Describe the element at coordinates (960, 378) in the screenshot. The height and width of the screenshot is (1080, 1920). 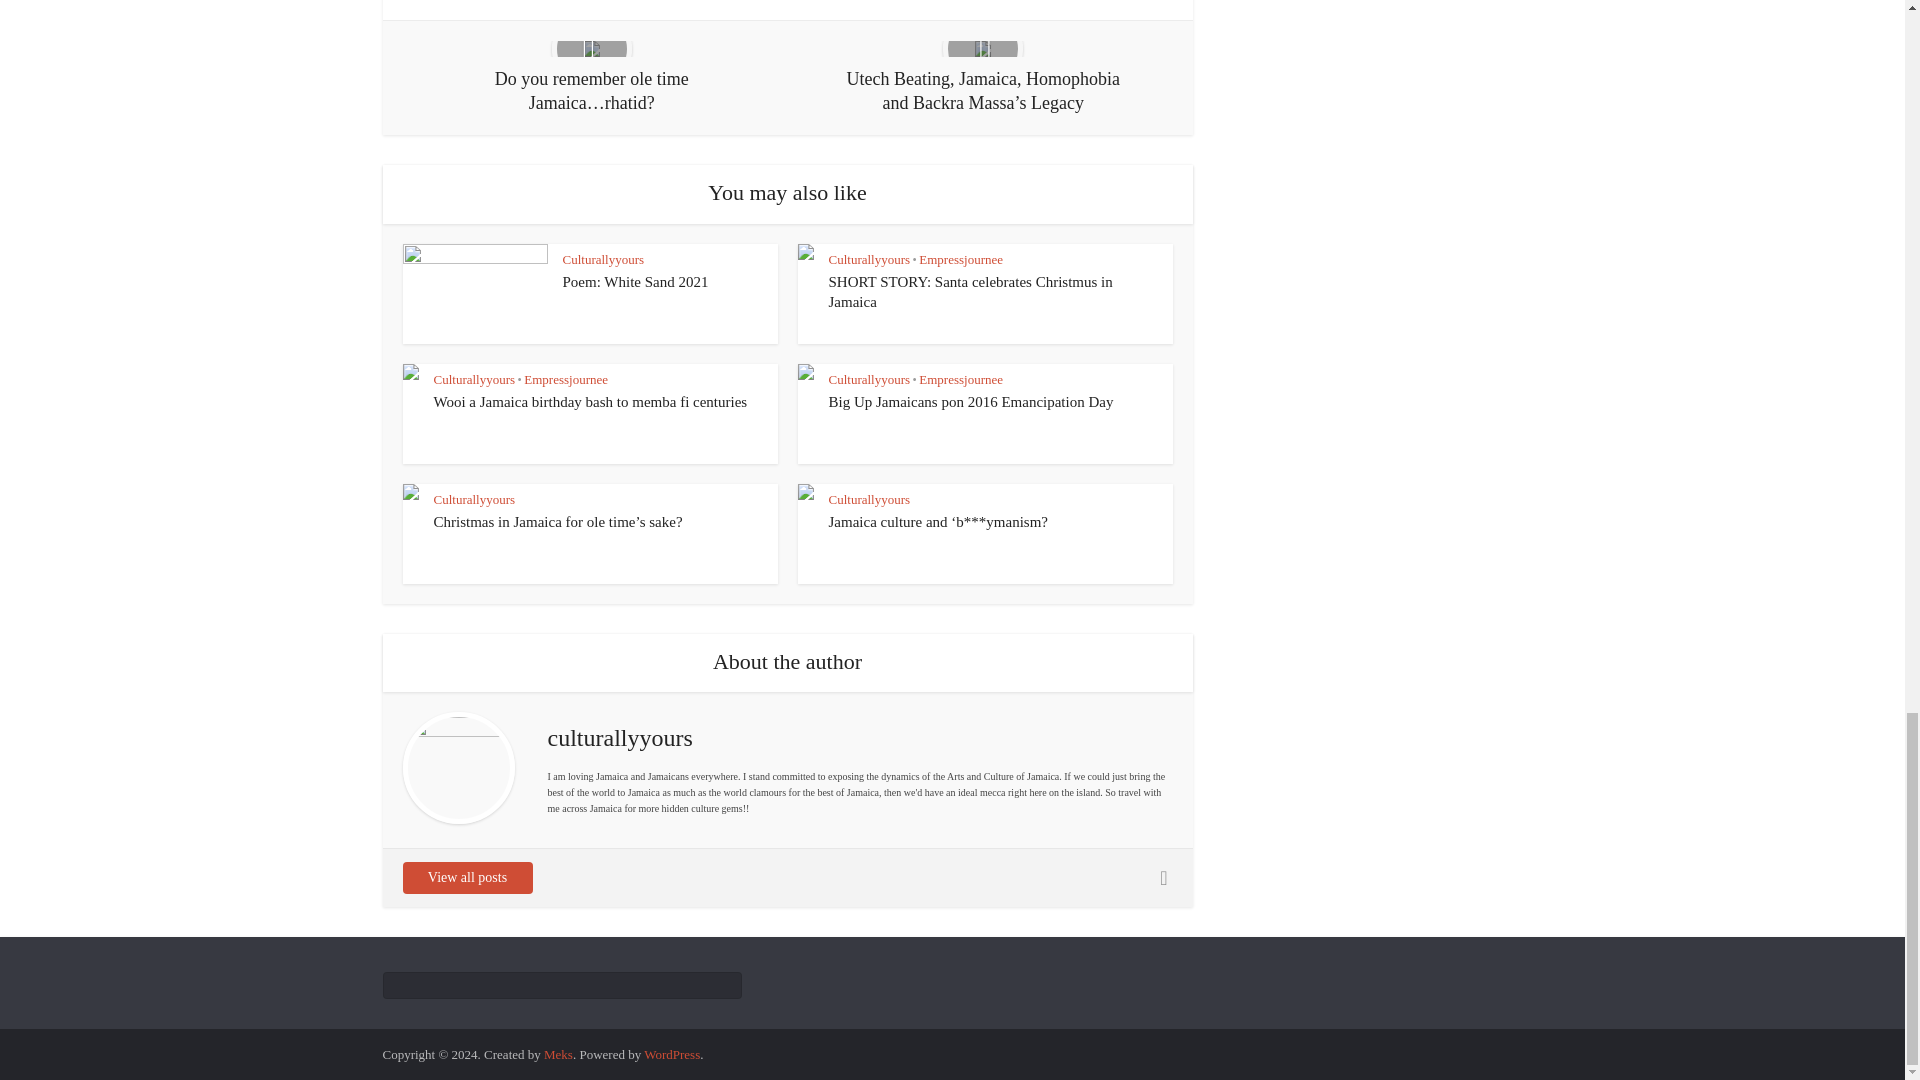
I see `Empressjournee` at that location.